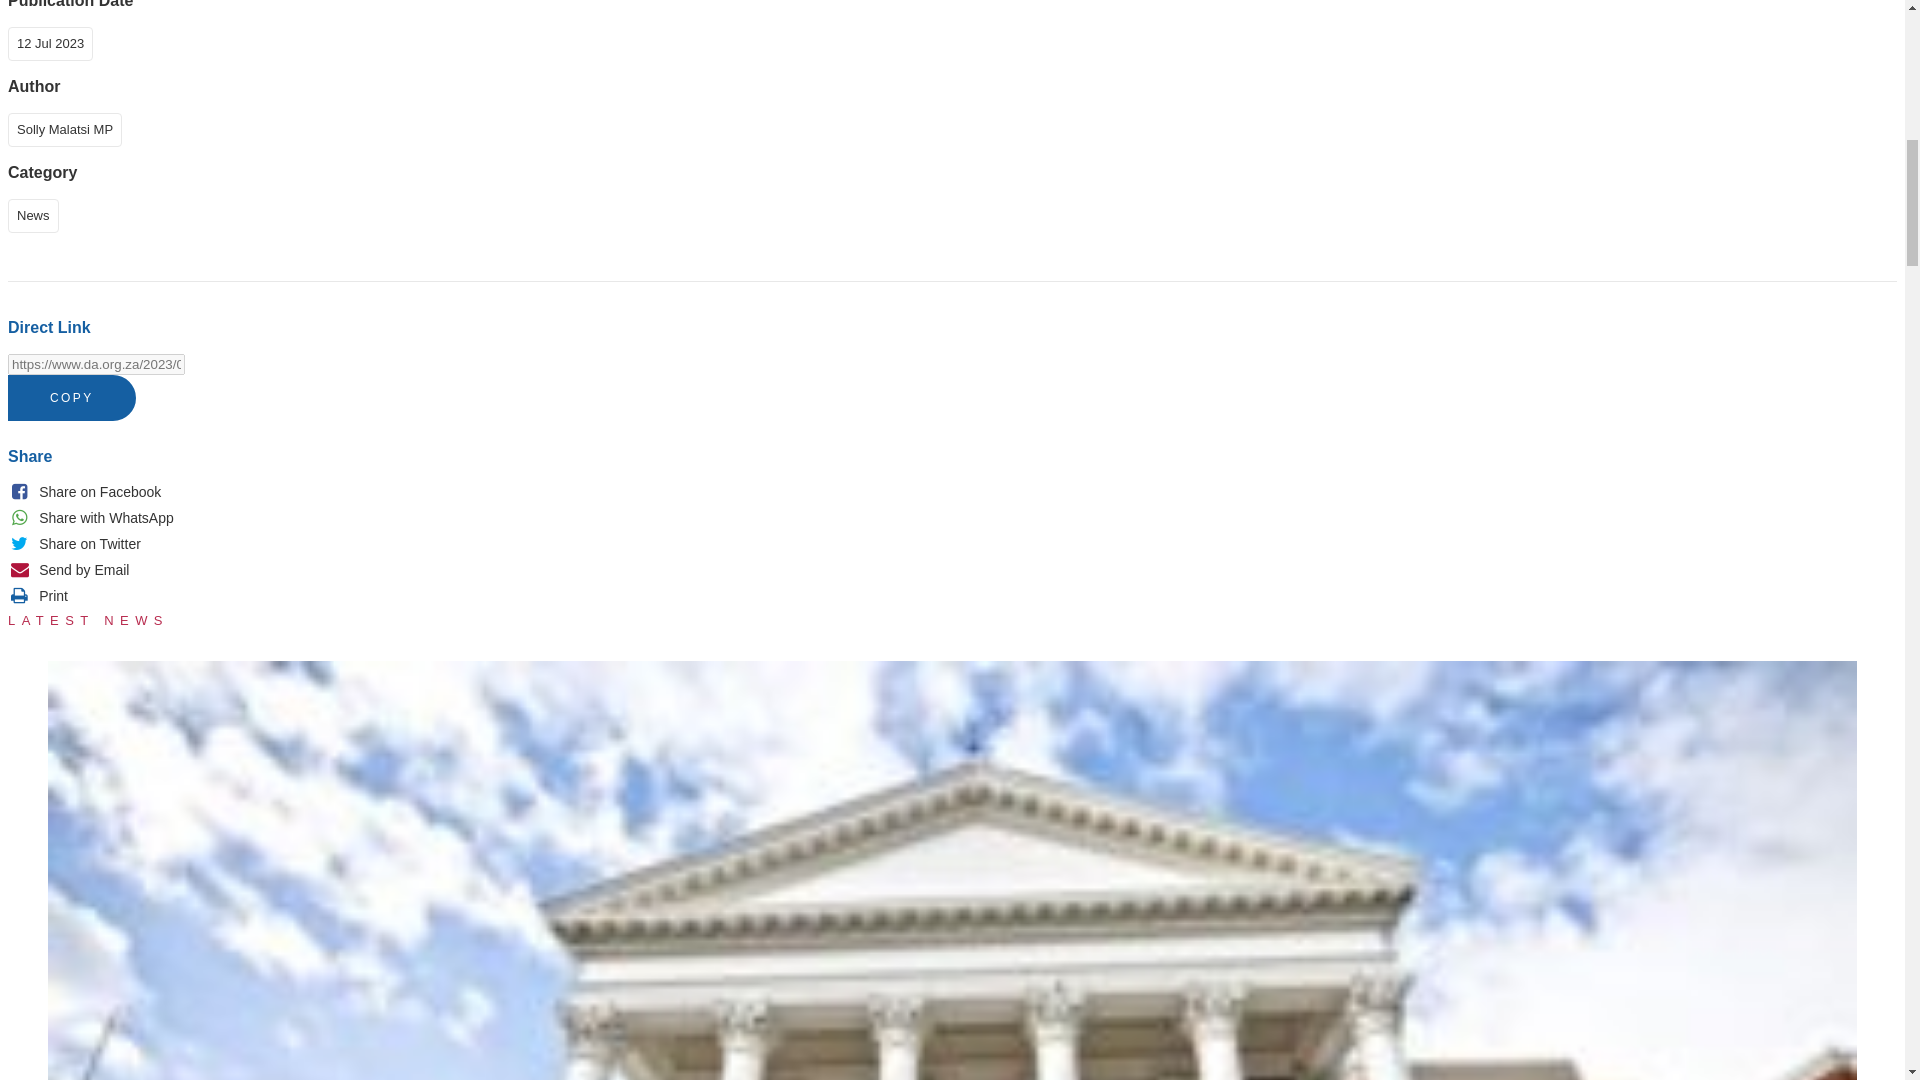 This screenshot has width=1920, height=1080. What do you see at coordinates (74, 543) in the screenshot?
I see `Share on Twitter` at bounding box center [74, 543].